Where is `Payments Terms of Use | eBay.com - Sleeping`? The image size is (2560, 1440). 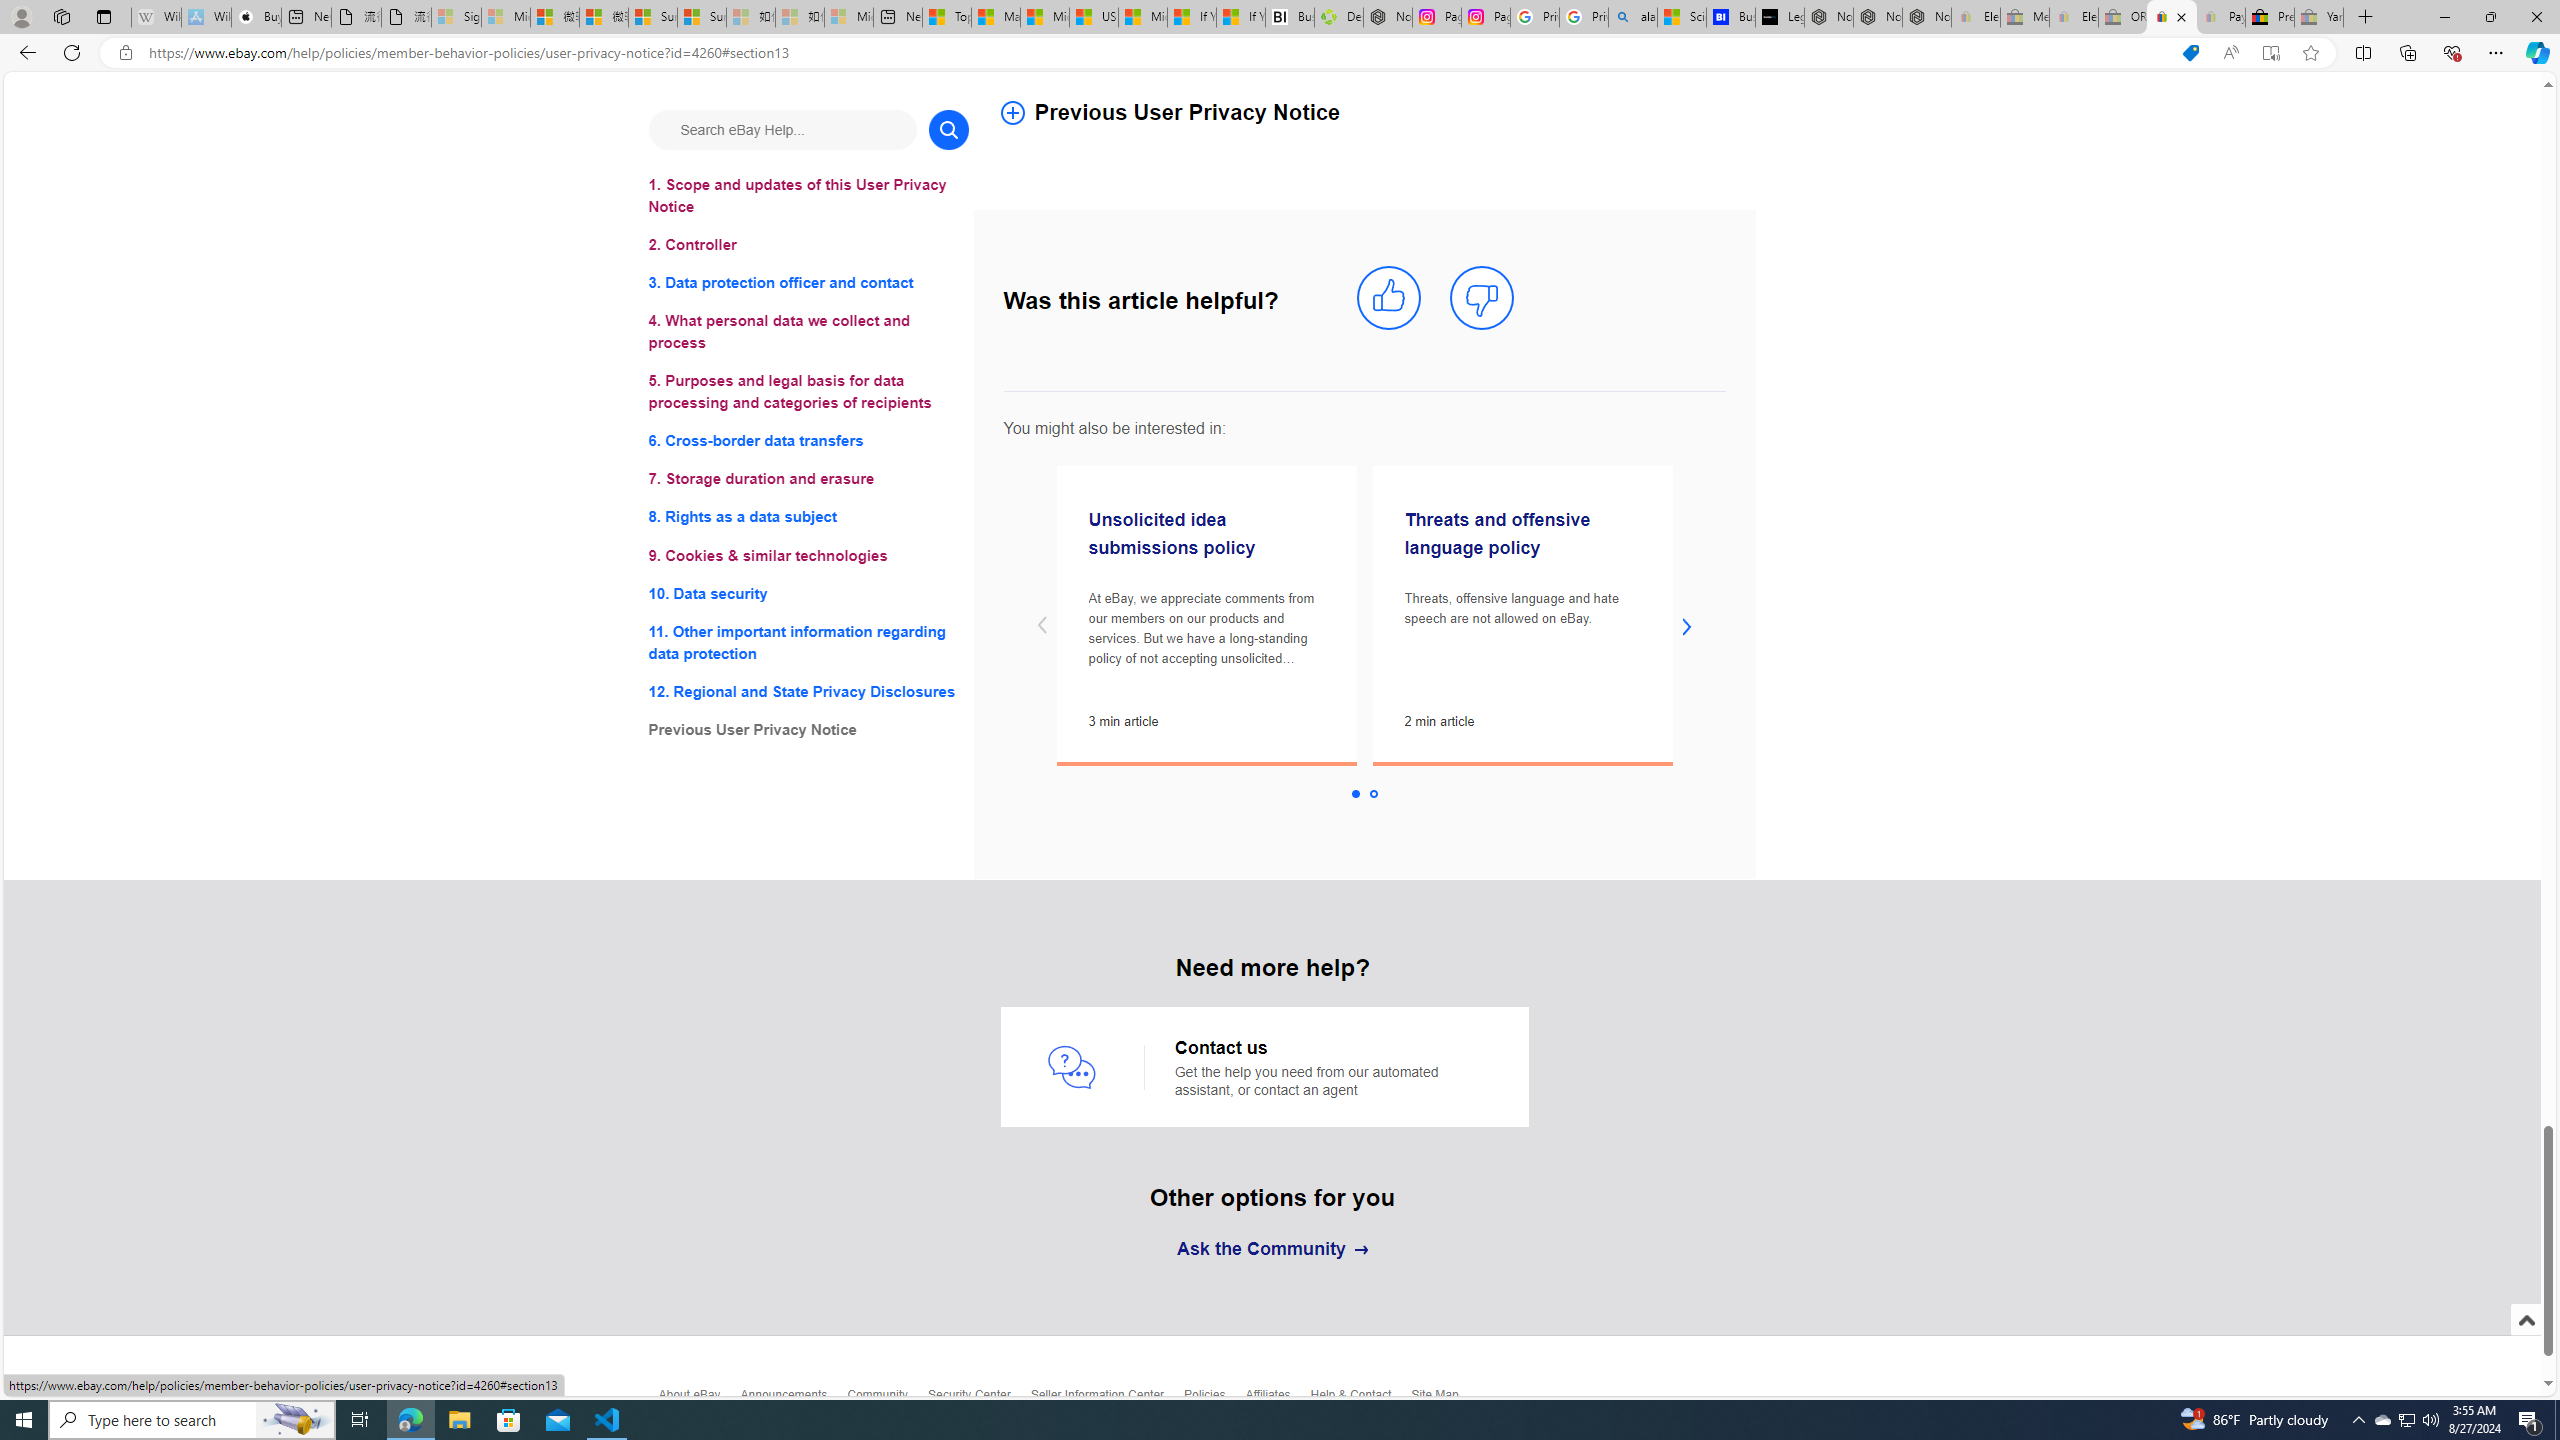
Payments Terms of Use | eBay.com - Sleeping is located at coordinates (2220, 17).